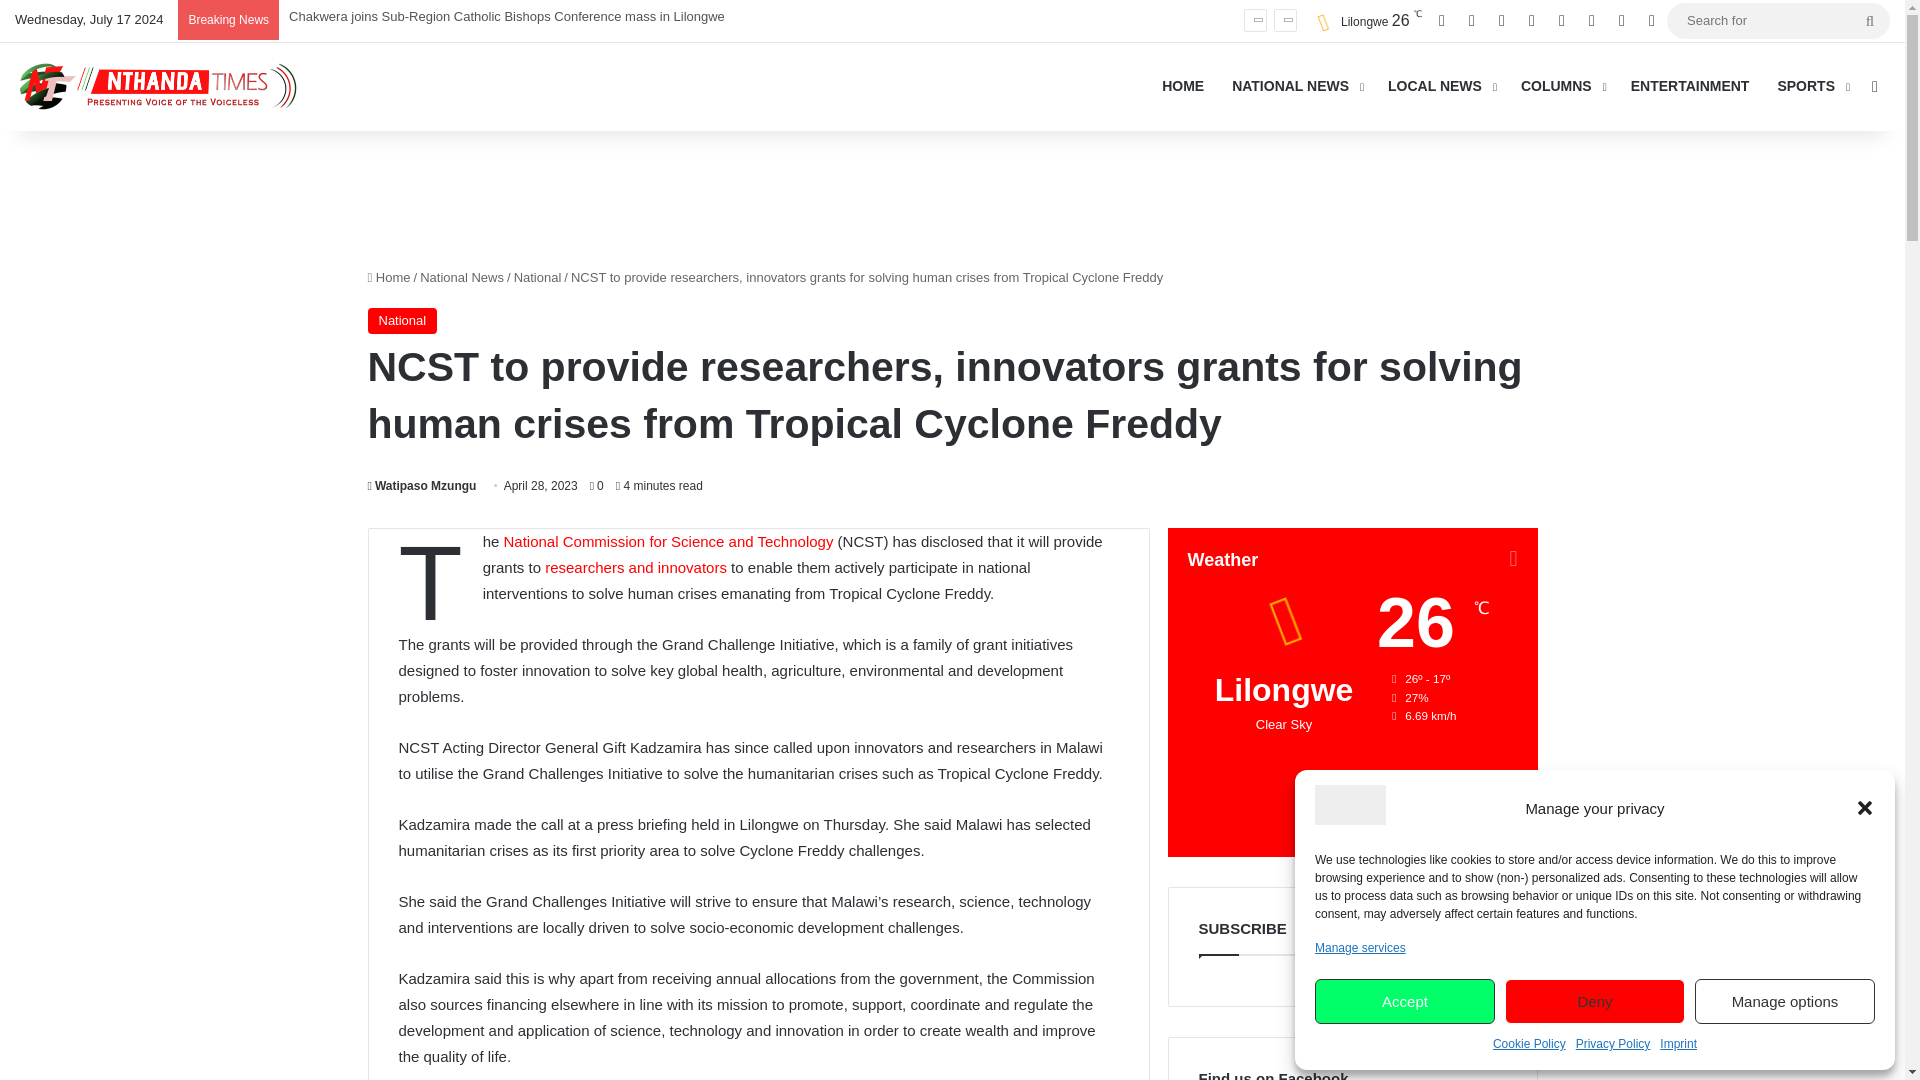 The image size is (1920, 1080). I want to click on LinkedIn, so click(1501, 21).